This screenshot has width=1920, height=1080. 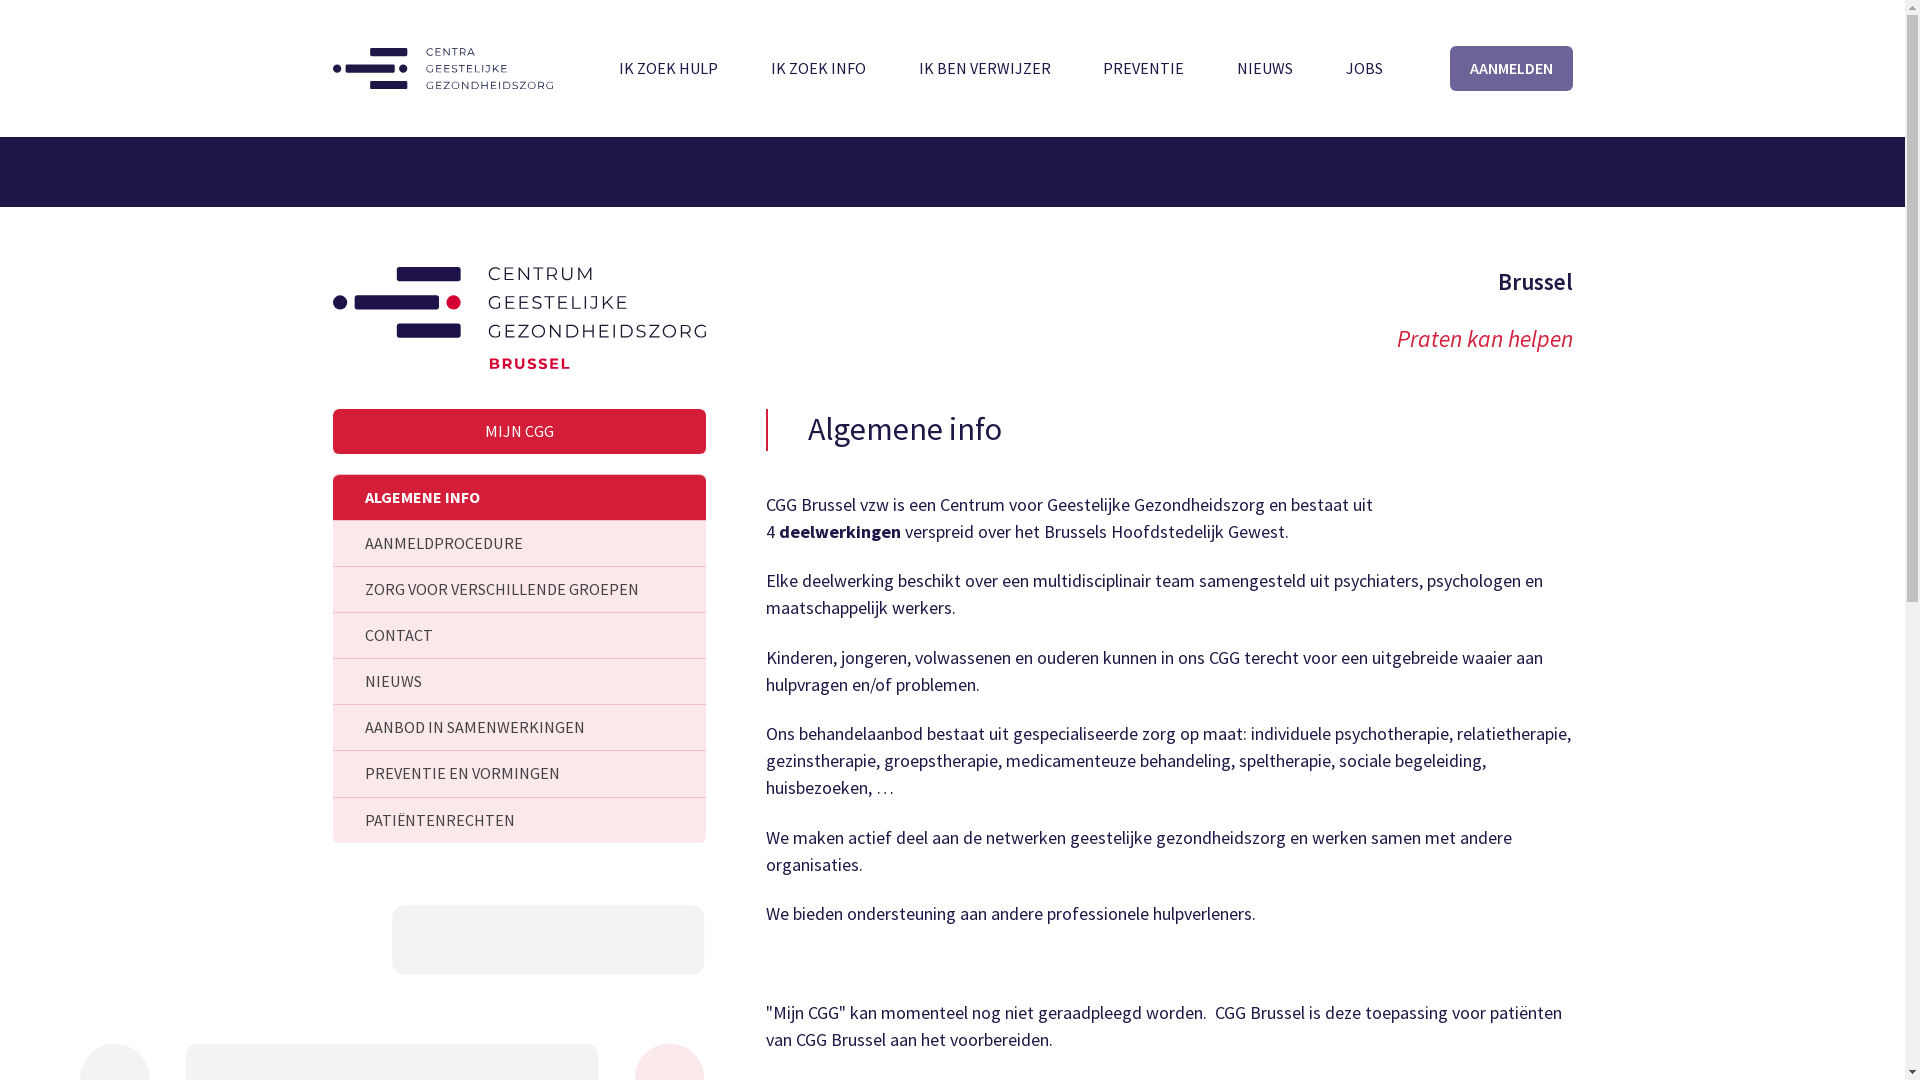 What do you see at coordinates (518, 498) in the screenshot?
I see `ALGEMENE INFO` at bounding box center [518, 498].